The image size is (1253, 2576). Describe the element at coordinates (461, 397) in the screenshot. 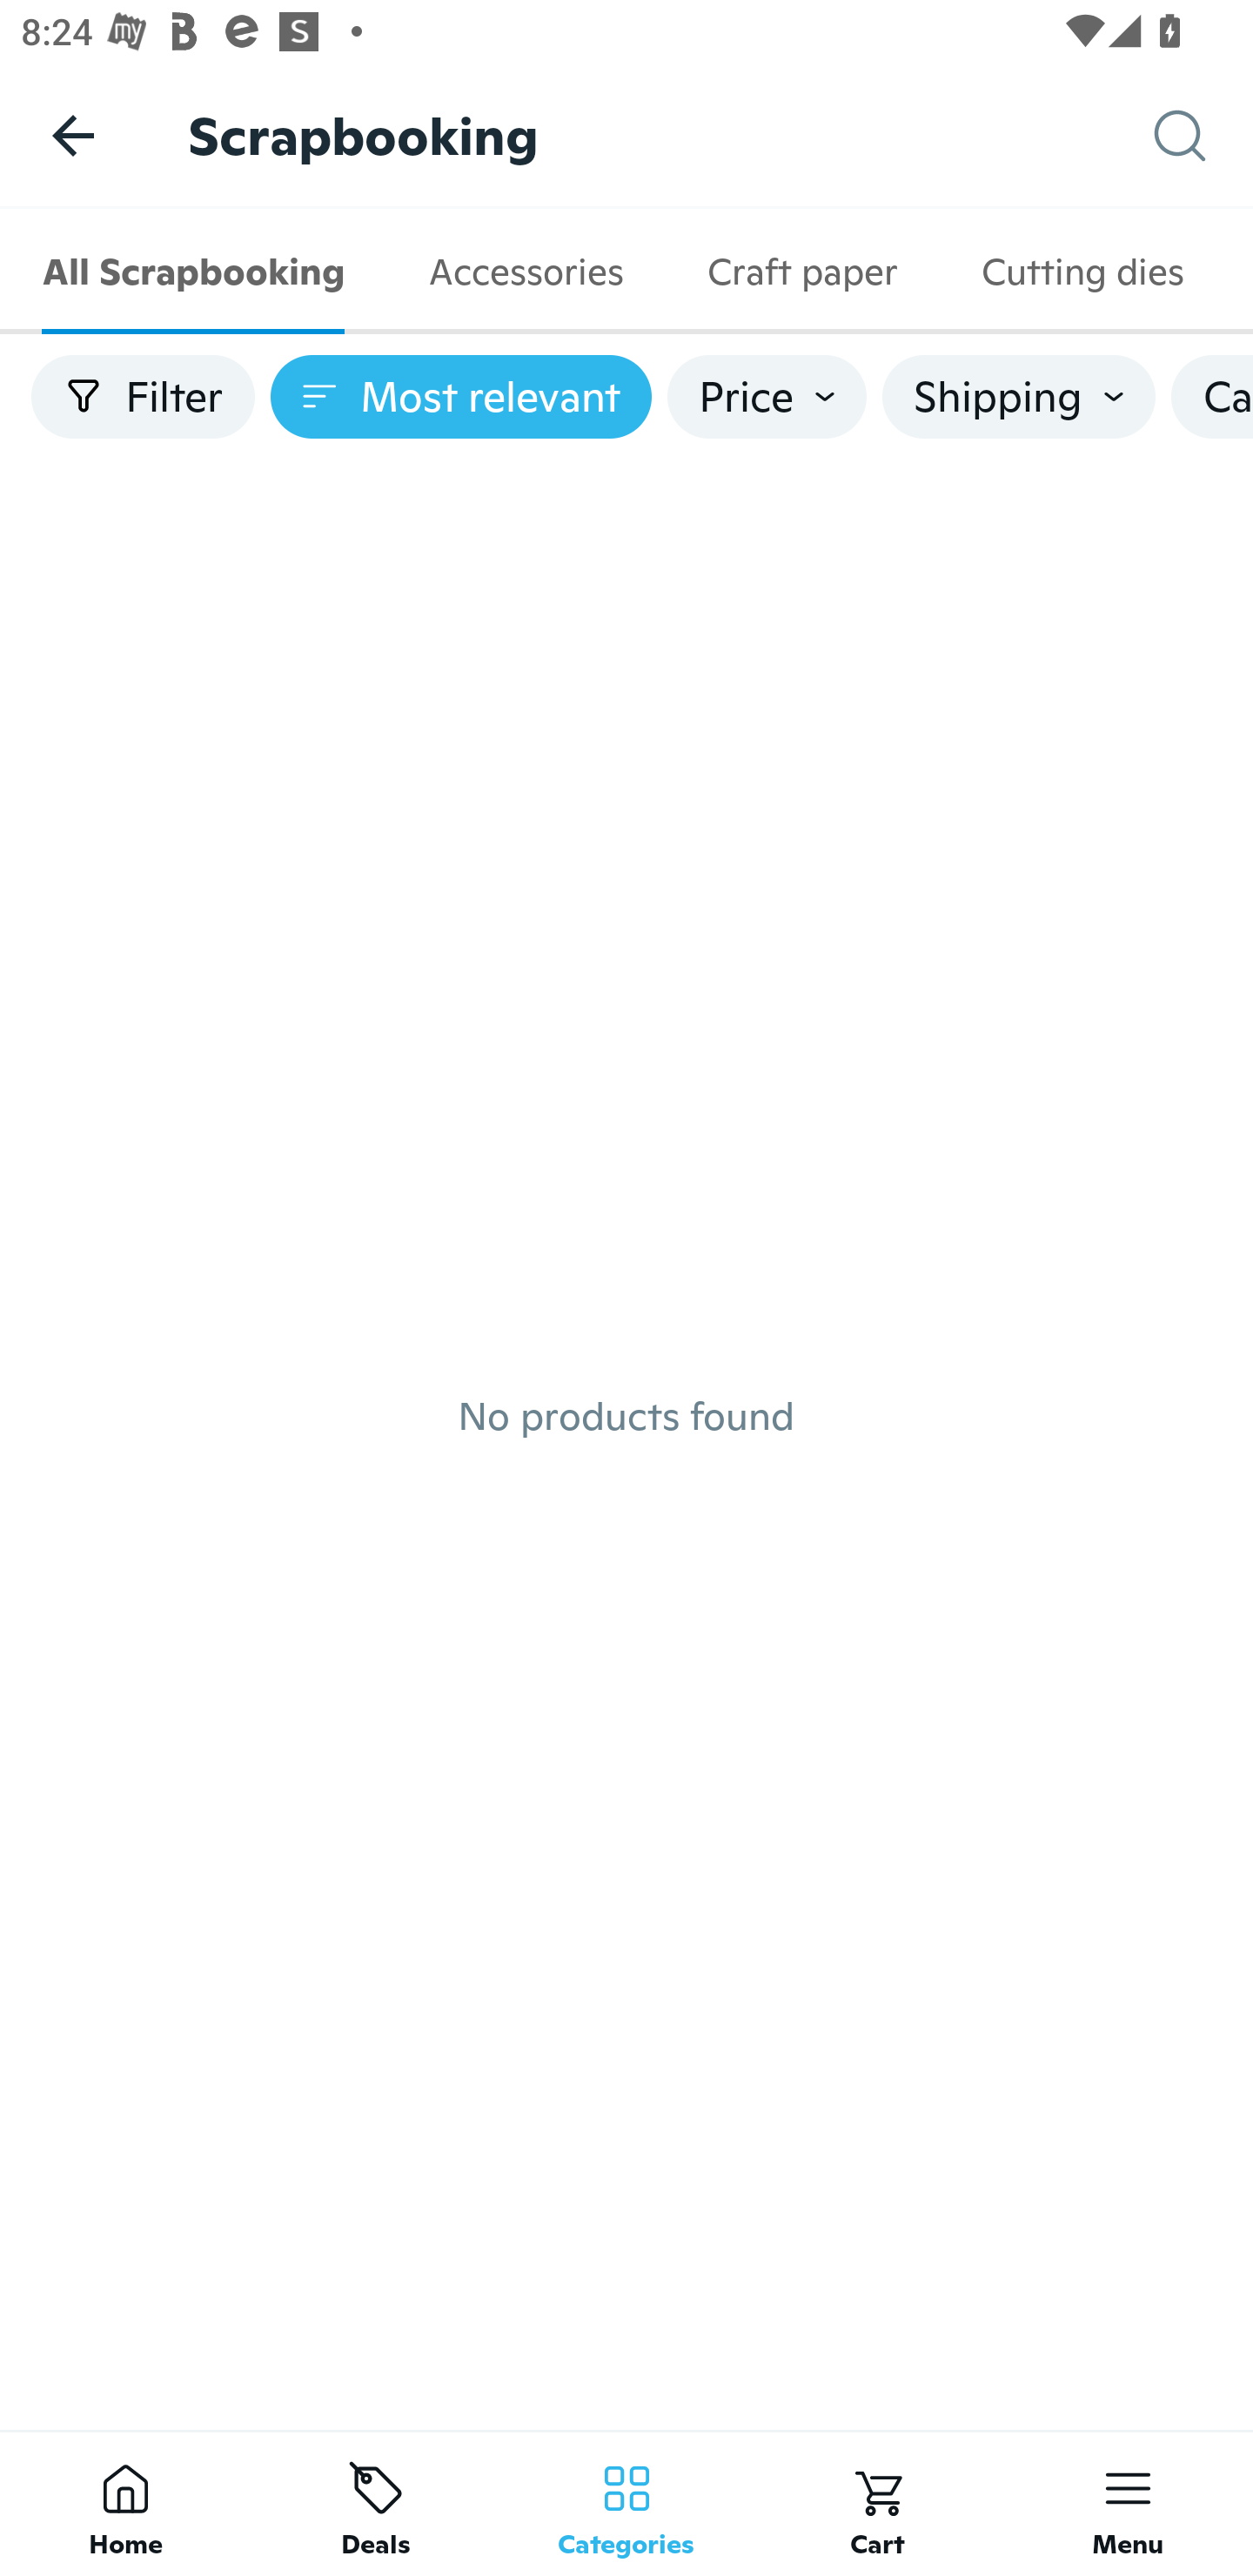

I see `Most relevant` at that location.